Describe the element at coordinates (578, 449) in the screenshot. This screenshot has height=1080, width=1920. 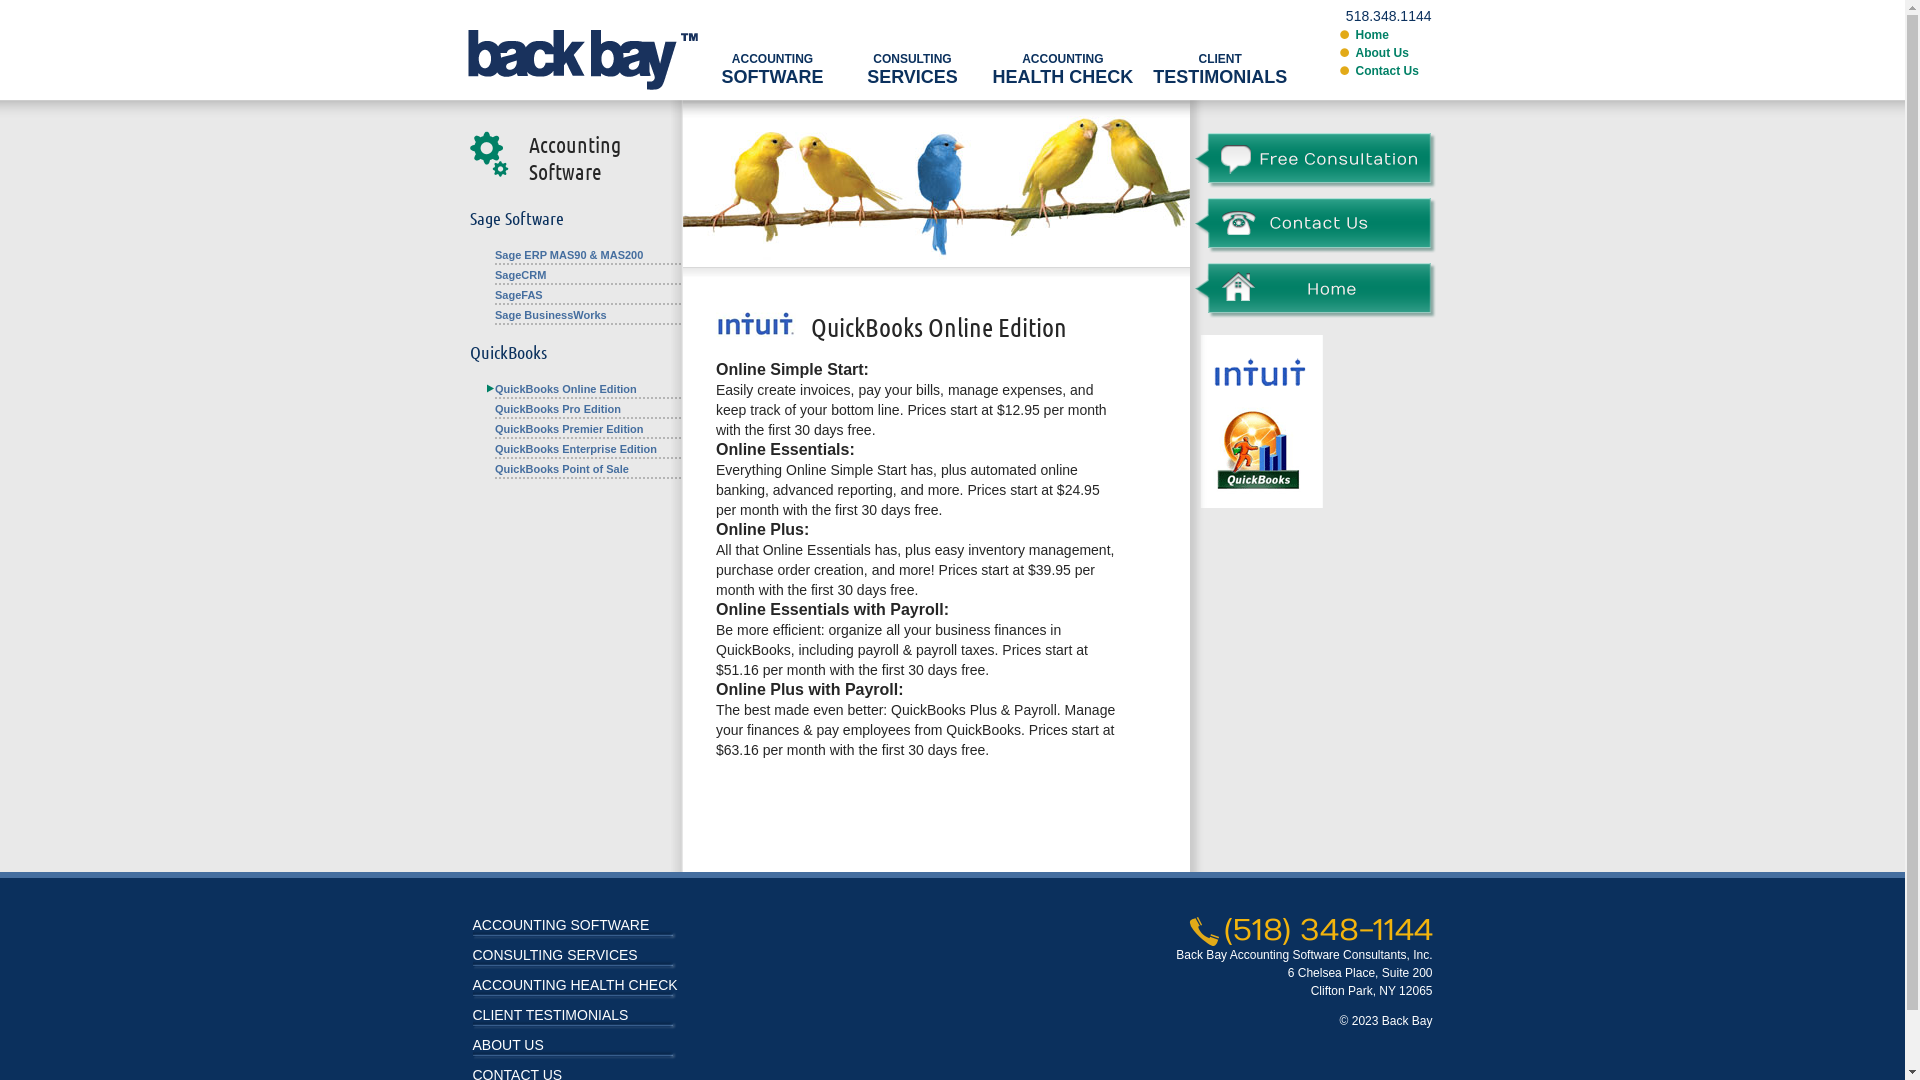
I see `QuickBooks Enterprise Edition` at that location.